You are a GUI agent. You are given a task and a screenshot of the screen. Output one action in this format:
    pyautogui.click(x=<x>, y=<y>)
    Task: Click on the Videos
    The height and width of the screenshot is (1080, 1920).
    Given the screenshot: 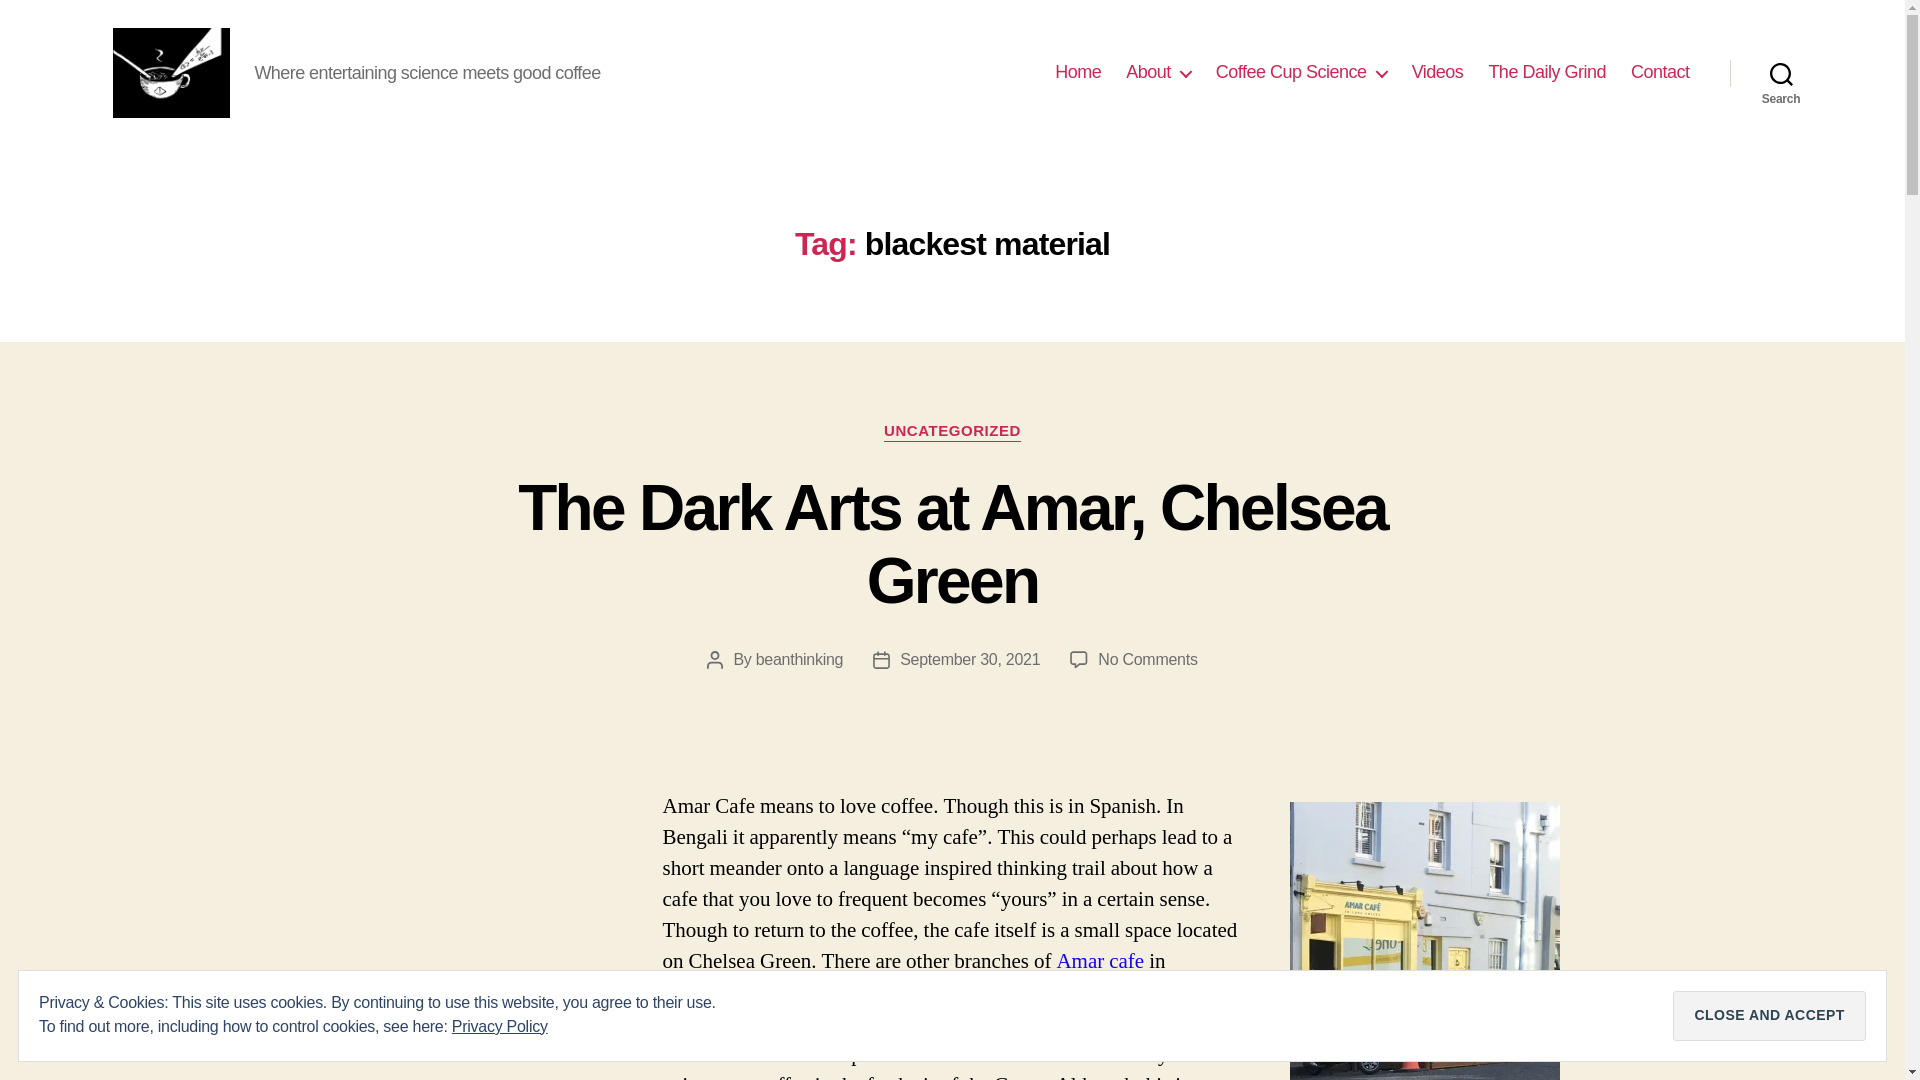 What is the action you would take?
    pyautogui.click(x=1437, y=72)
    